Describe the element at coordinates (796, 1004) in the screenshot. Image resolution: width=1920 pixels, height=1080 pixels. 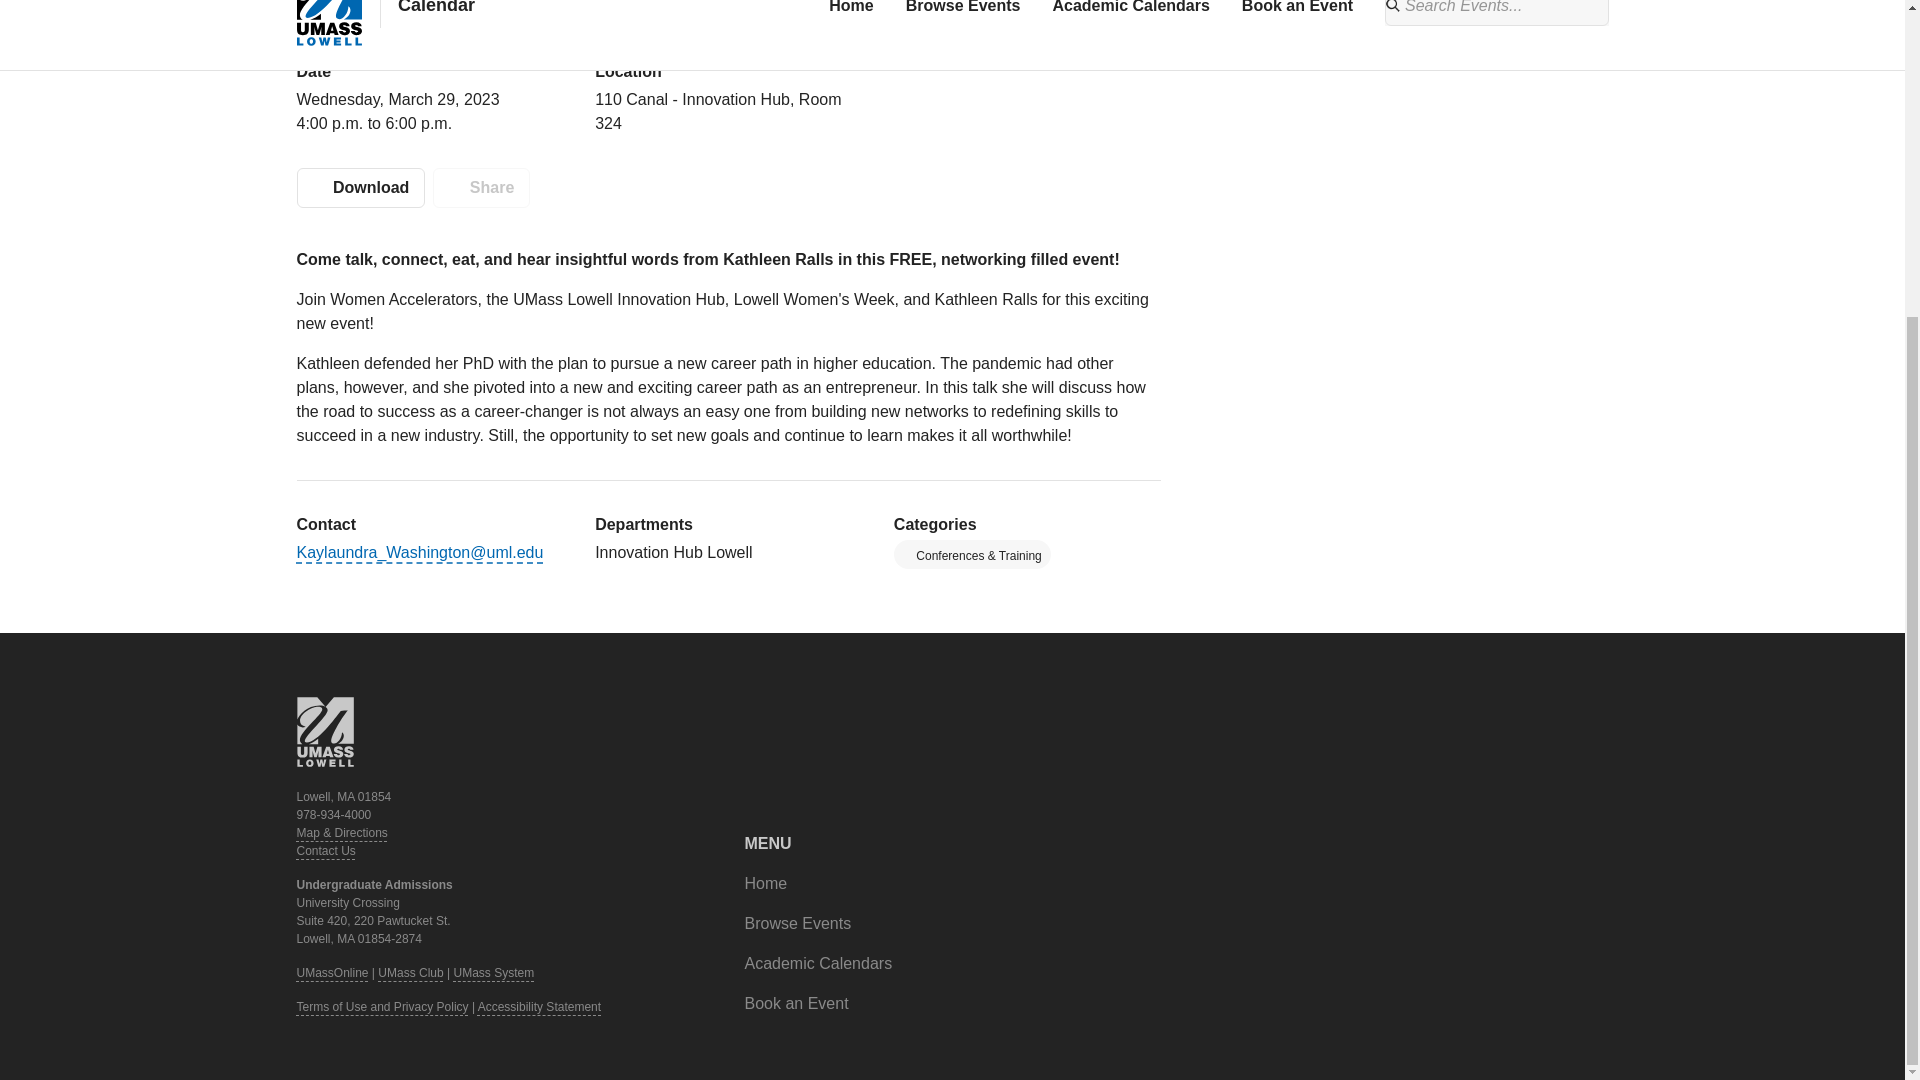
I see `Book an Event` at that location.